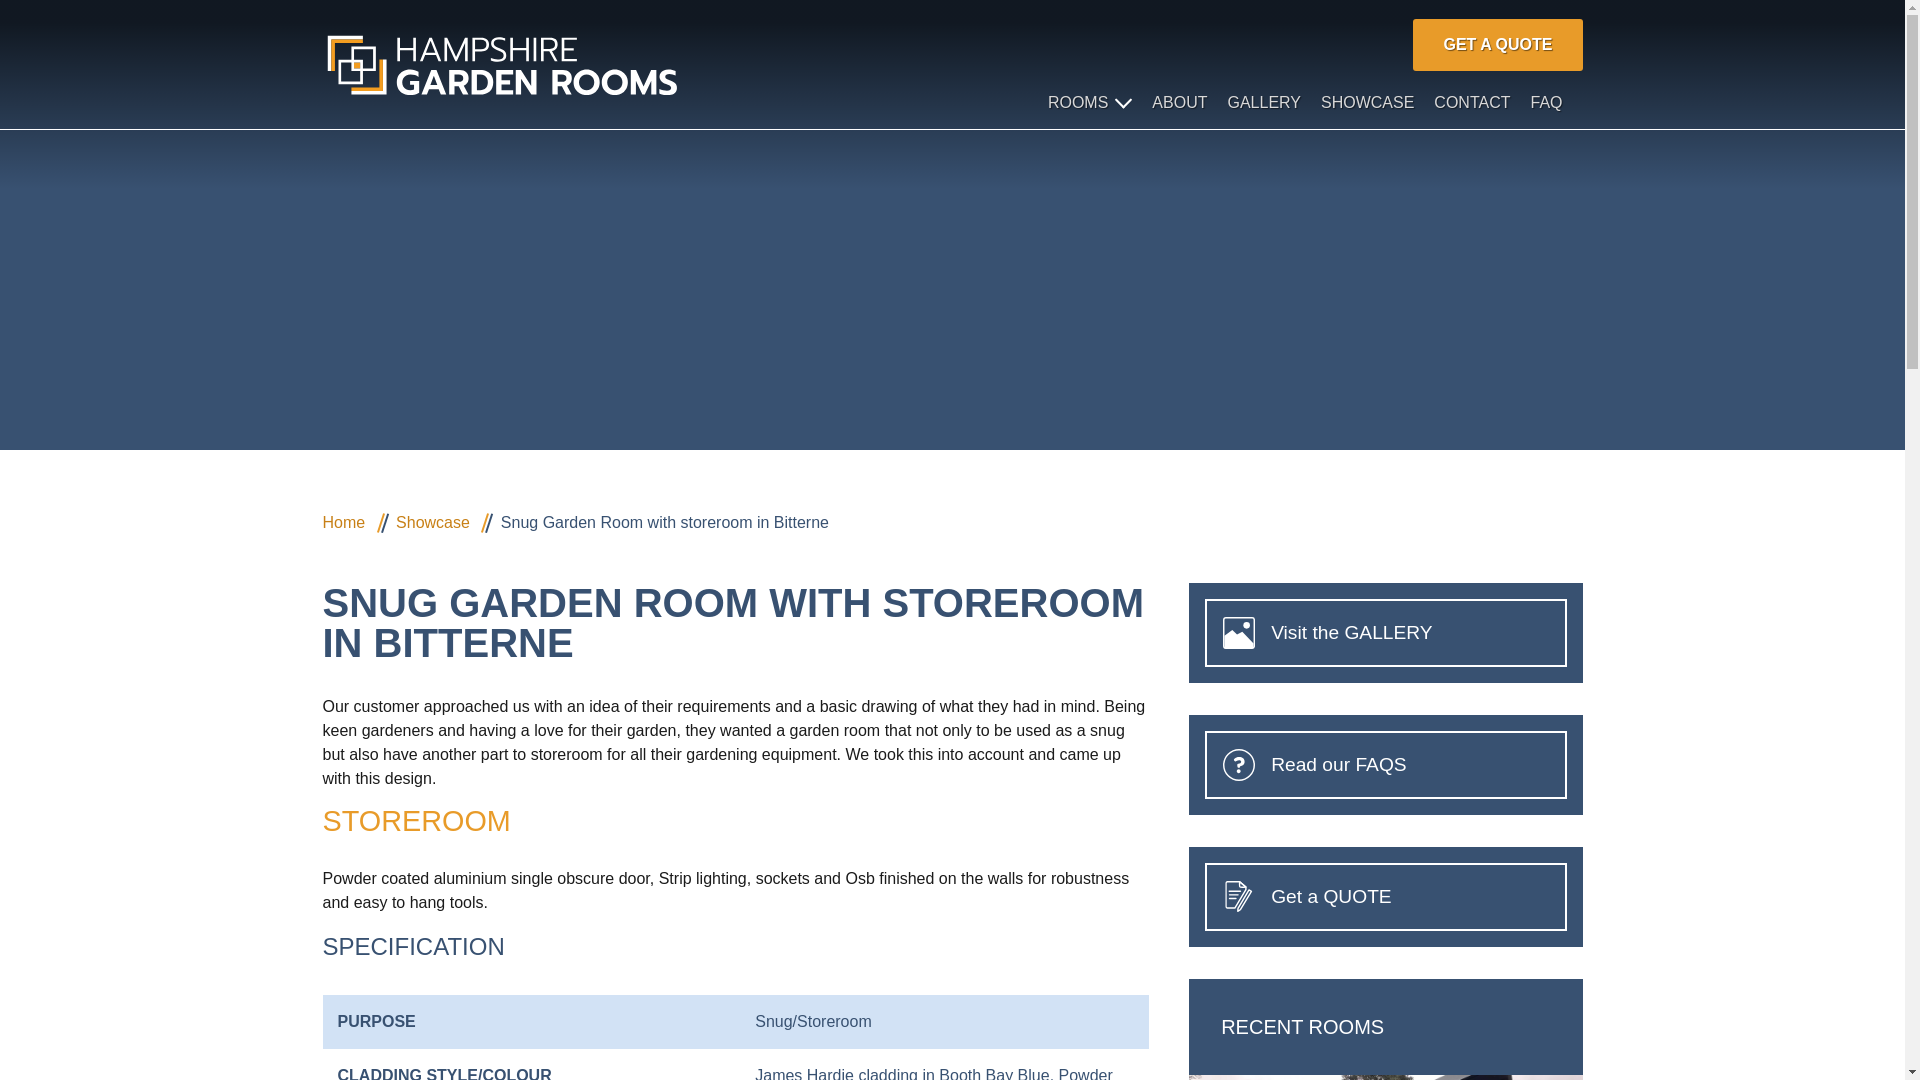  I want to click on Showcase, so click(432, 522).